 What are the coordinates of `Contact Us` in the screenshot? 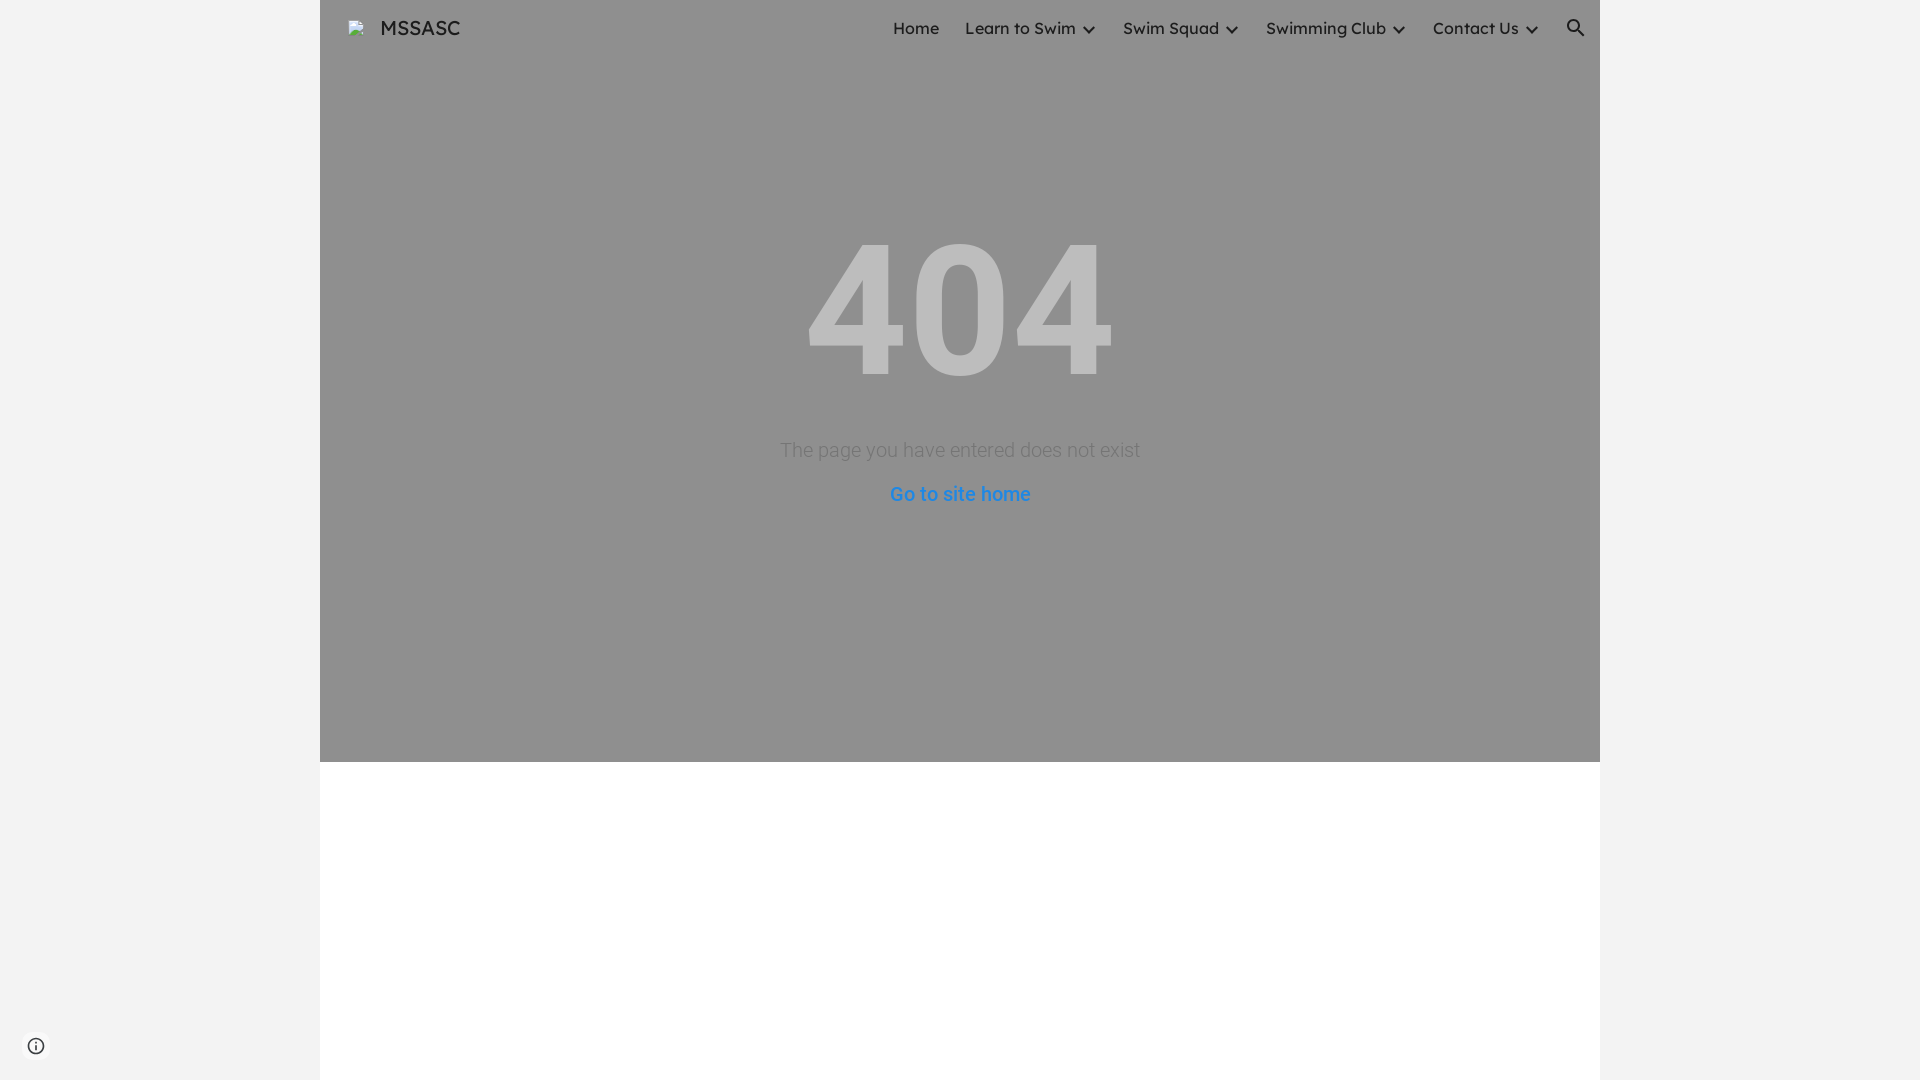 It's located at (1476, 28).